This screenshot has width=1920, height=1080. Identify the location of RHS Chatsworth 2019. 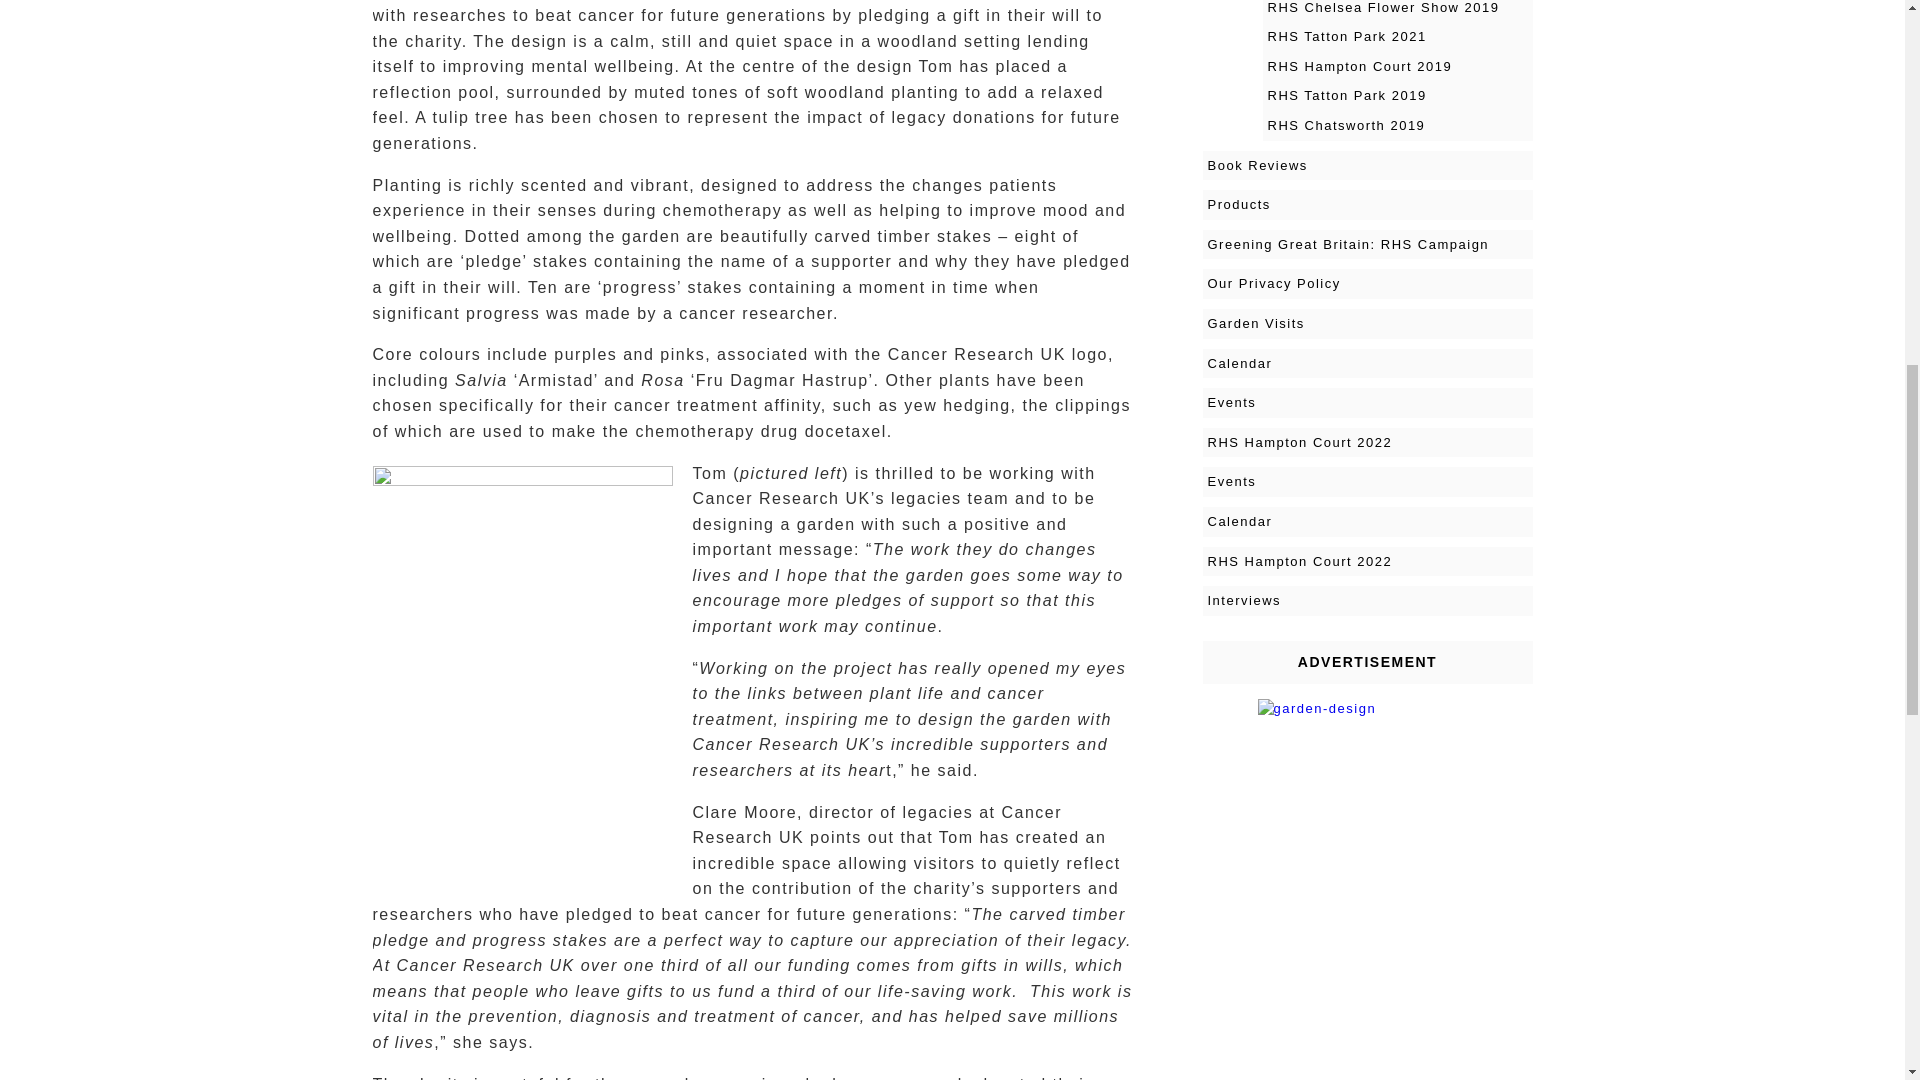
(1396, 126).